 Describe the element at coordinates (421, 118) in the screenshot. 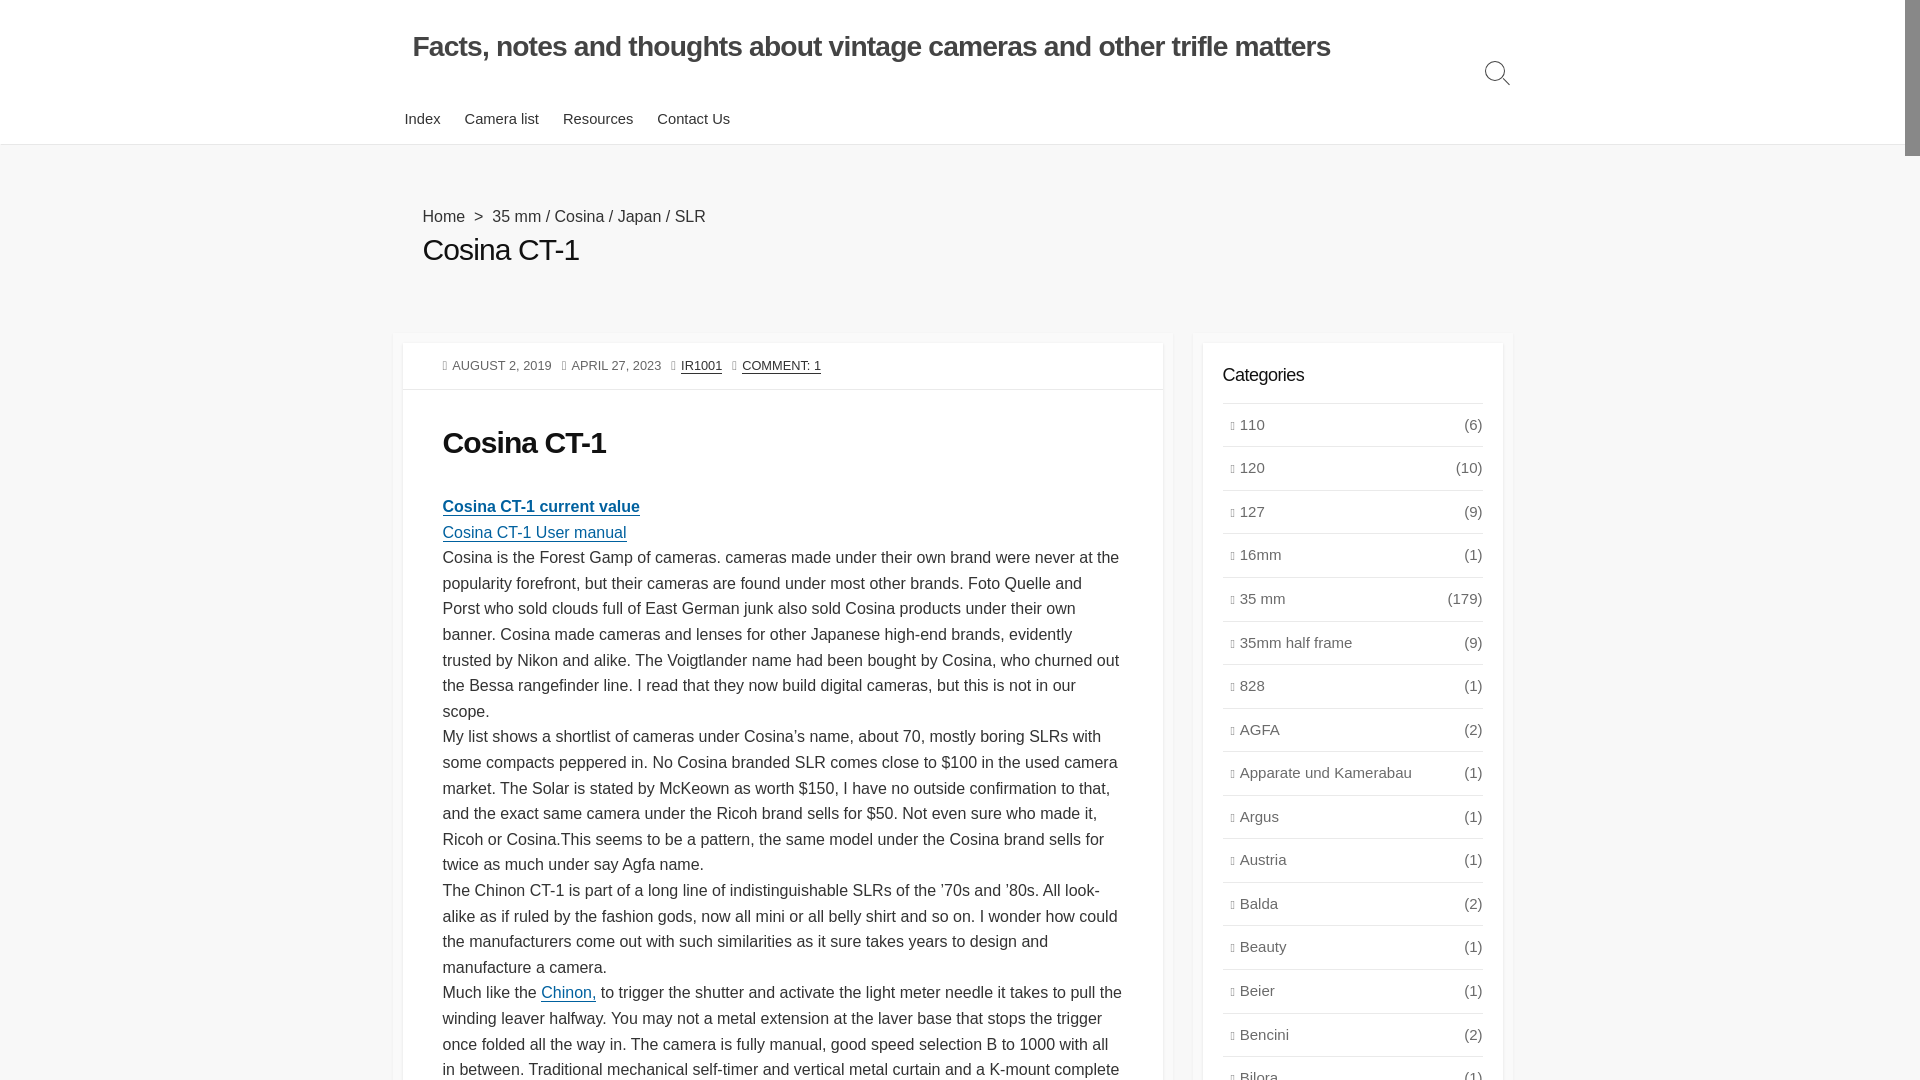

I see `Index` at that location.